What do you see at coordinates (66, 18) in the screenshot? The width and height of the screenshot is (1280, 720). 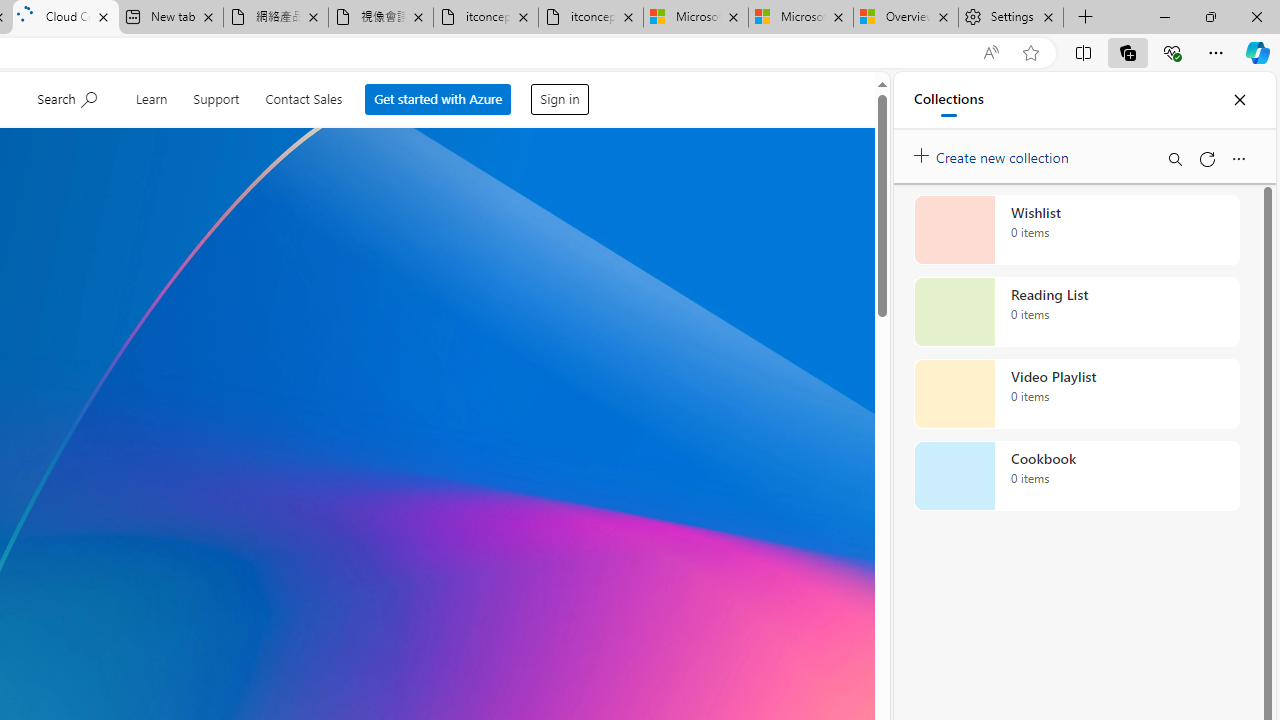 I see `Cloud Computing Services | Microsoft Azure` at bounding box center [66, 18].